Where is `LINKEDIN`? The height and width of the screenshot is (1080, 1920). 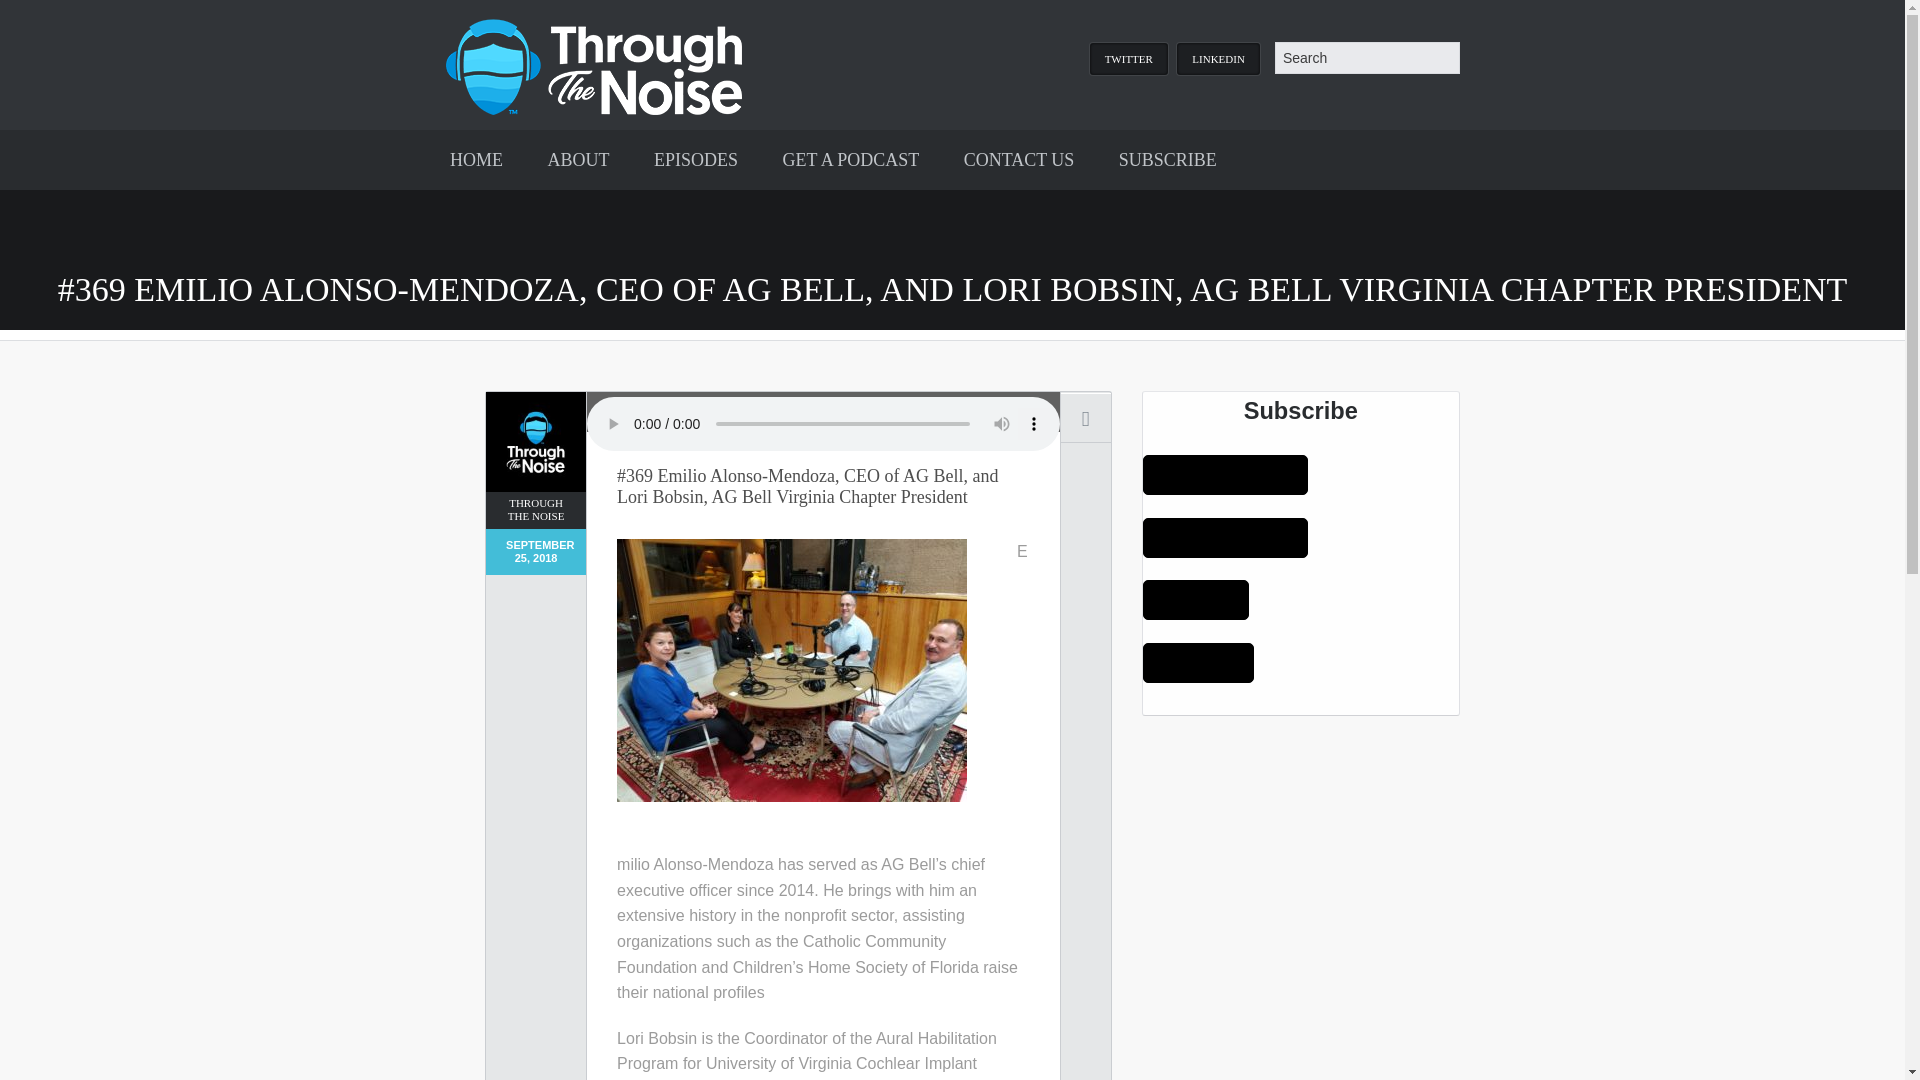
LINKEDIN is located at coordinates (1218, 58).